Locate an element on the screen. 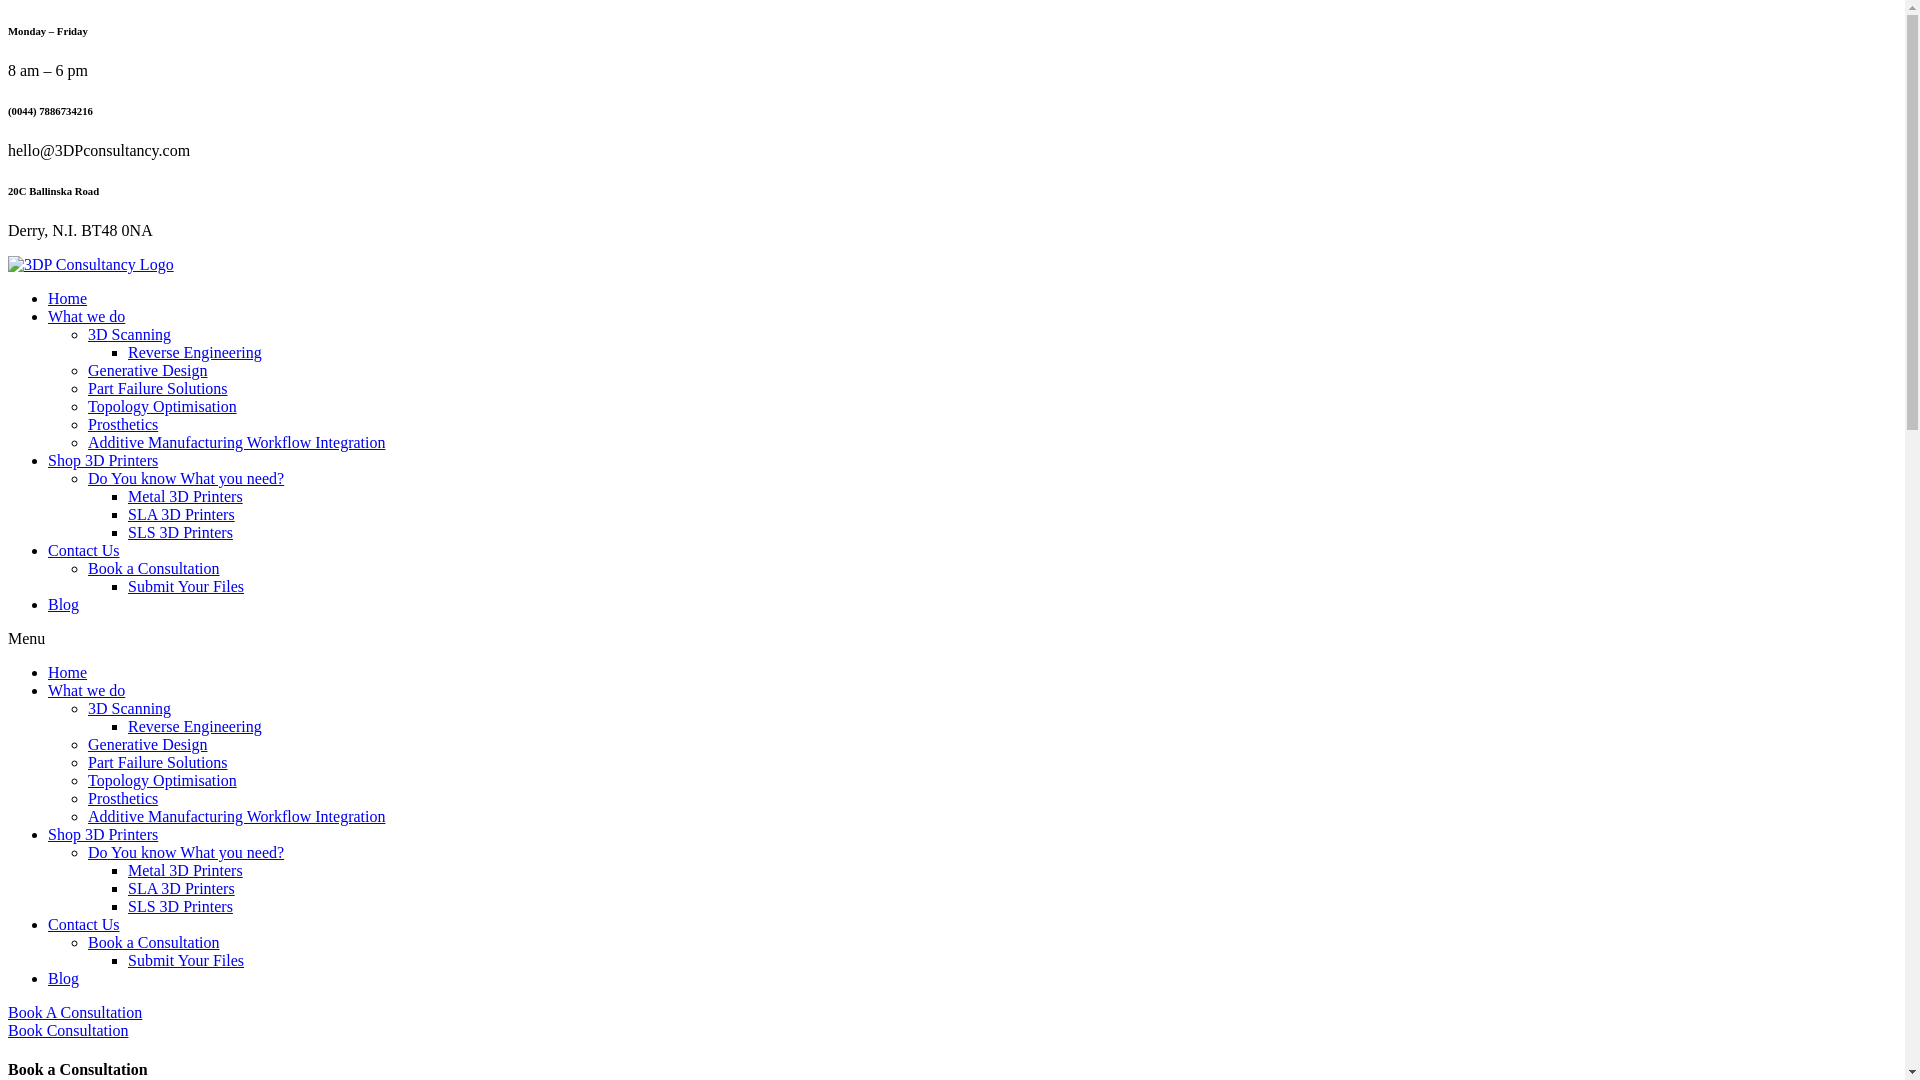 The height and width of the screenshot is (1080, 1920). What we do is located at coordinates (86, 316).